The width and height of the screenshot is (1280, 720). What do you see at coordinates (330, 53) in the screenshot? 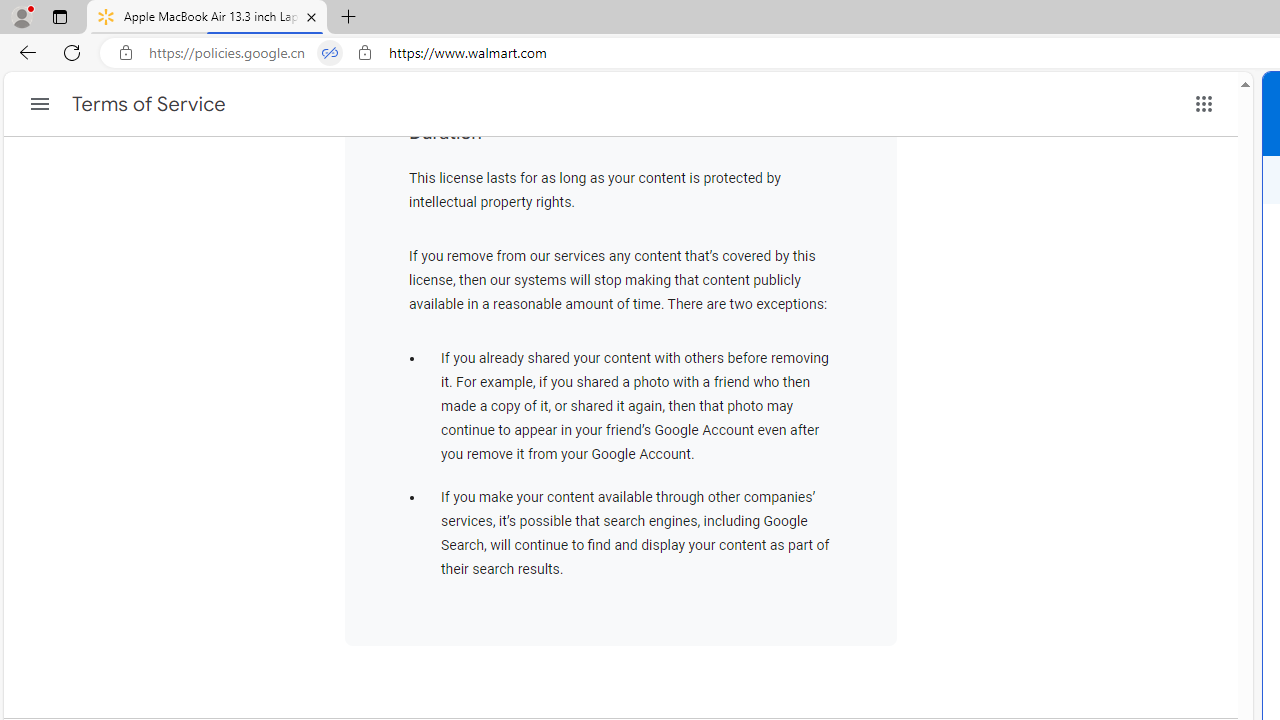
I see `Tabs in split screen` at bounding box center [330, 53].